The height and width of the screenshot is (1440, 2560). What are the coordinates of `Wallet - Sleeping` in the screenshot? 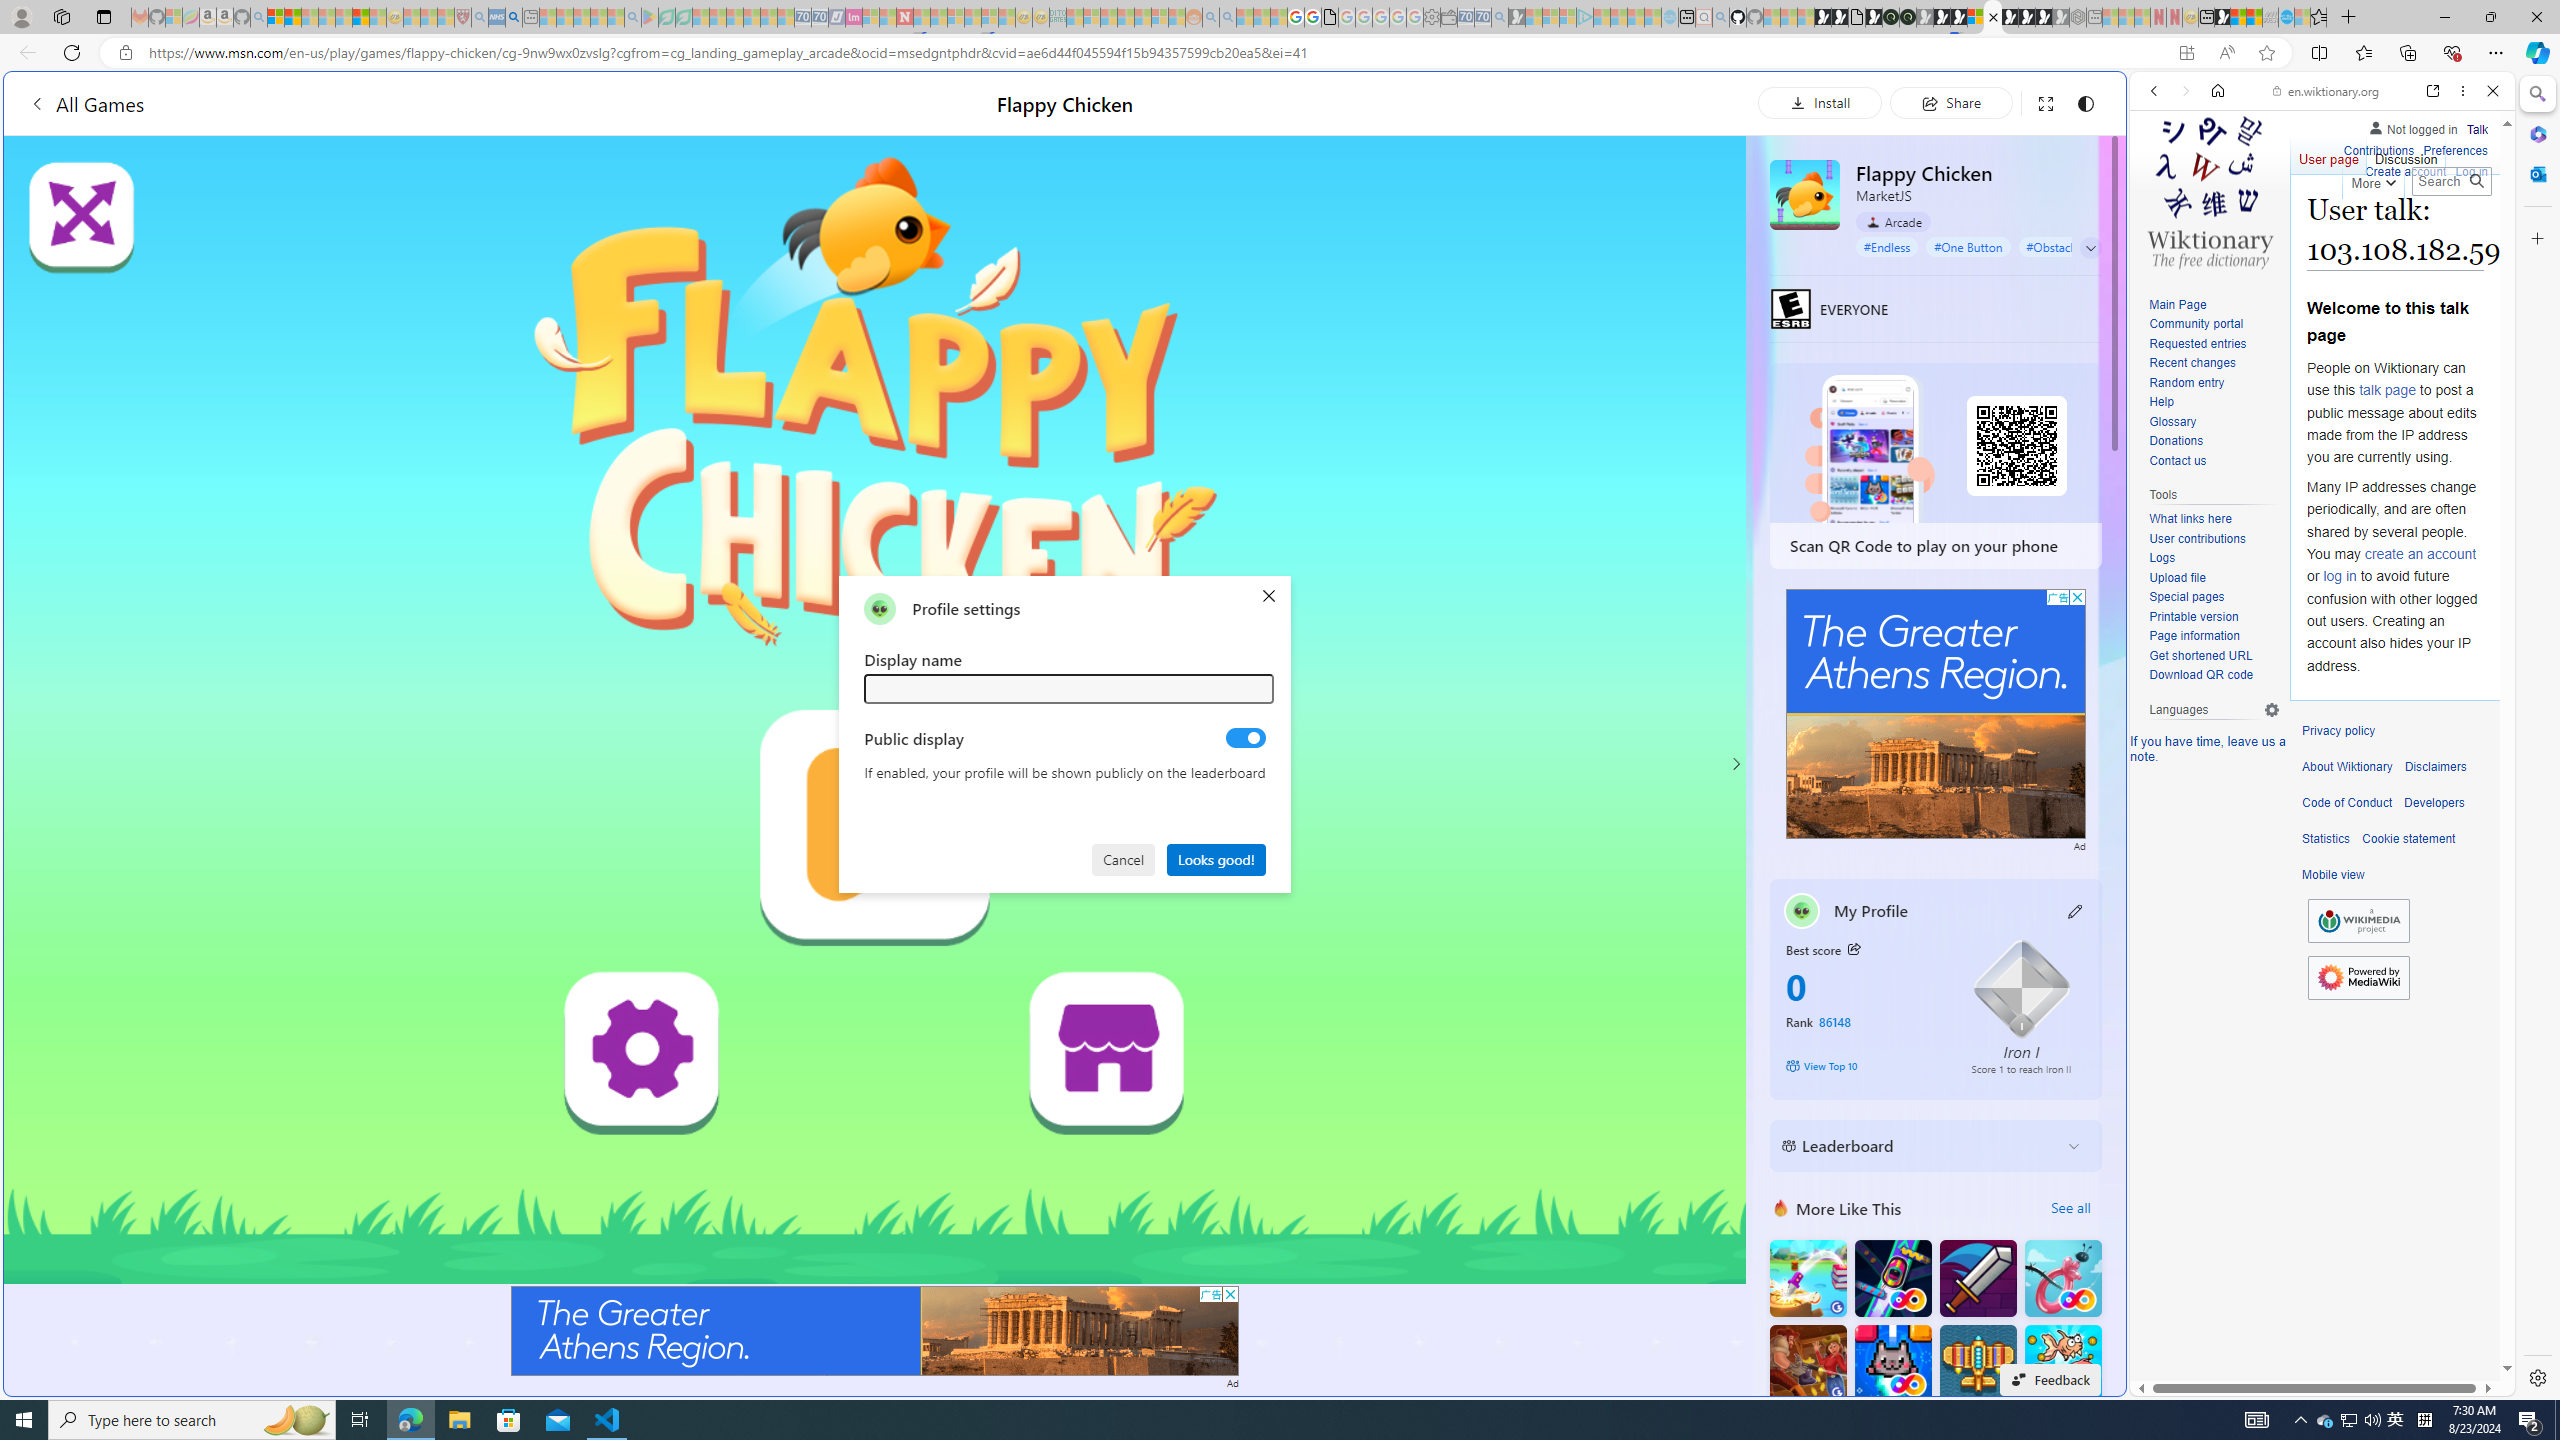 It's located at (1448, 17).